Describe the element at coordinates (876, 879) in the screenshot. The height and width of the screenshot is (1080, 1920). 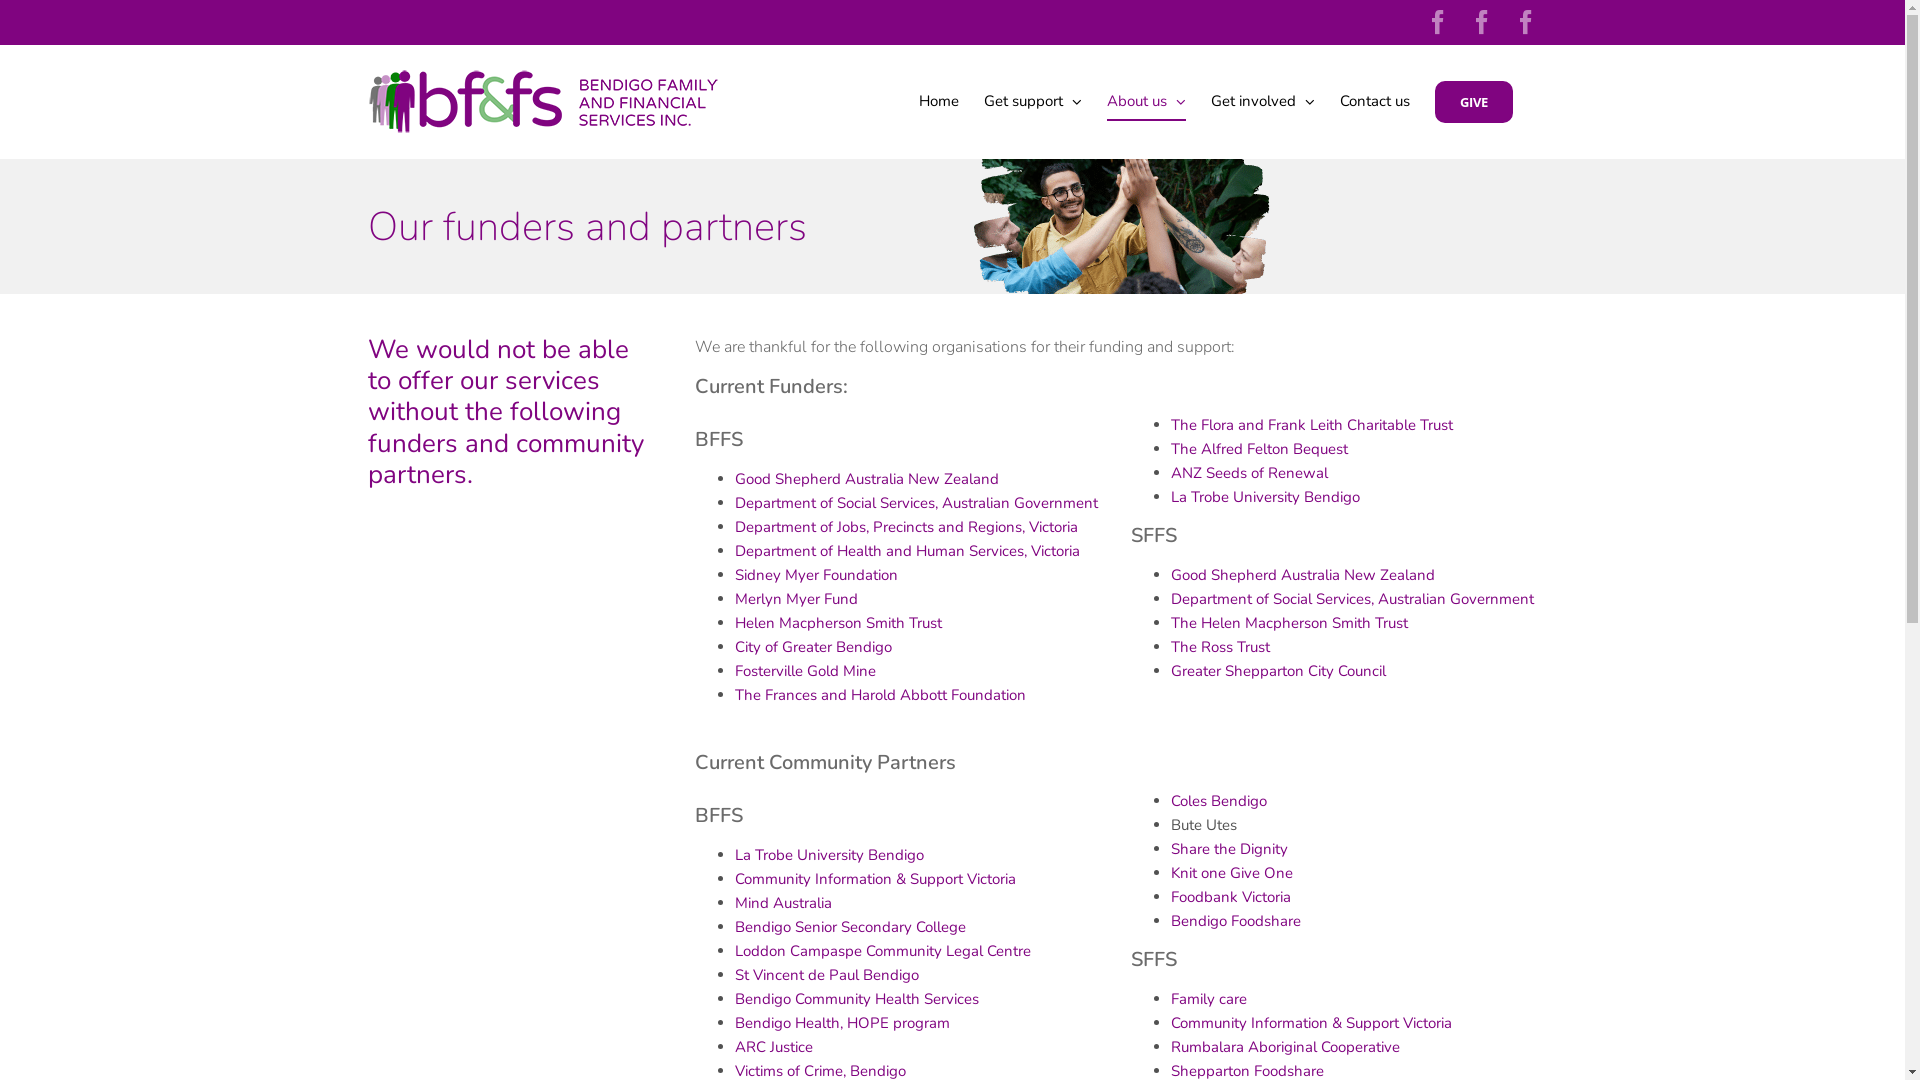
I see `Community Information & Support Victoria` at that location.